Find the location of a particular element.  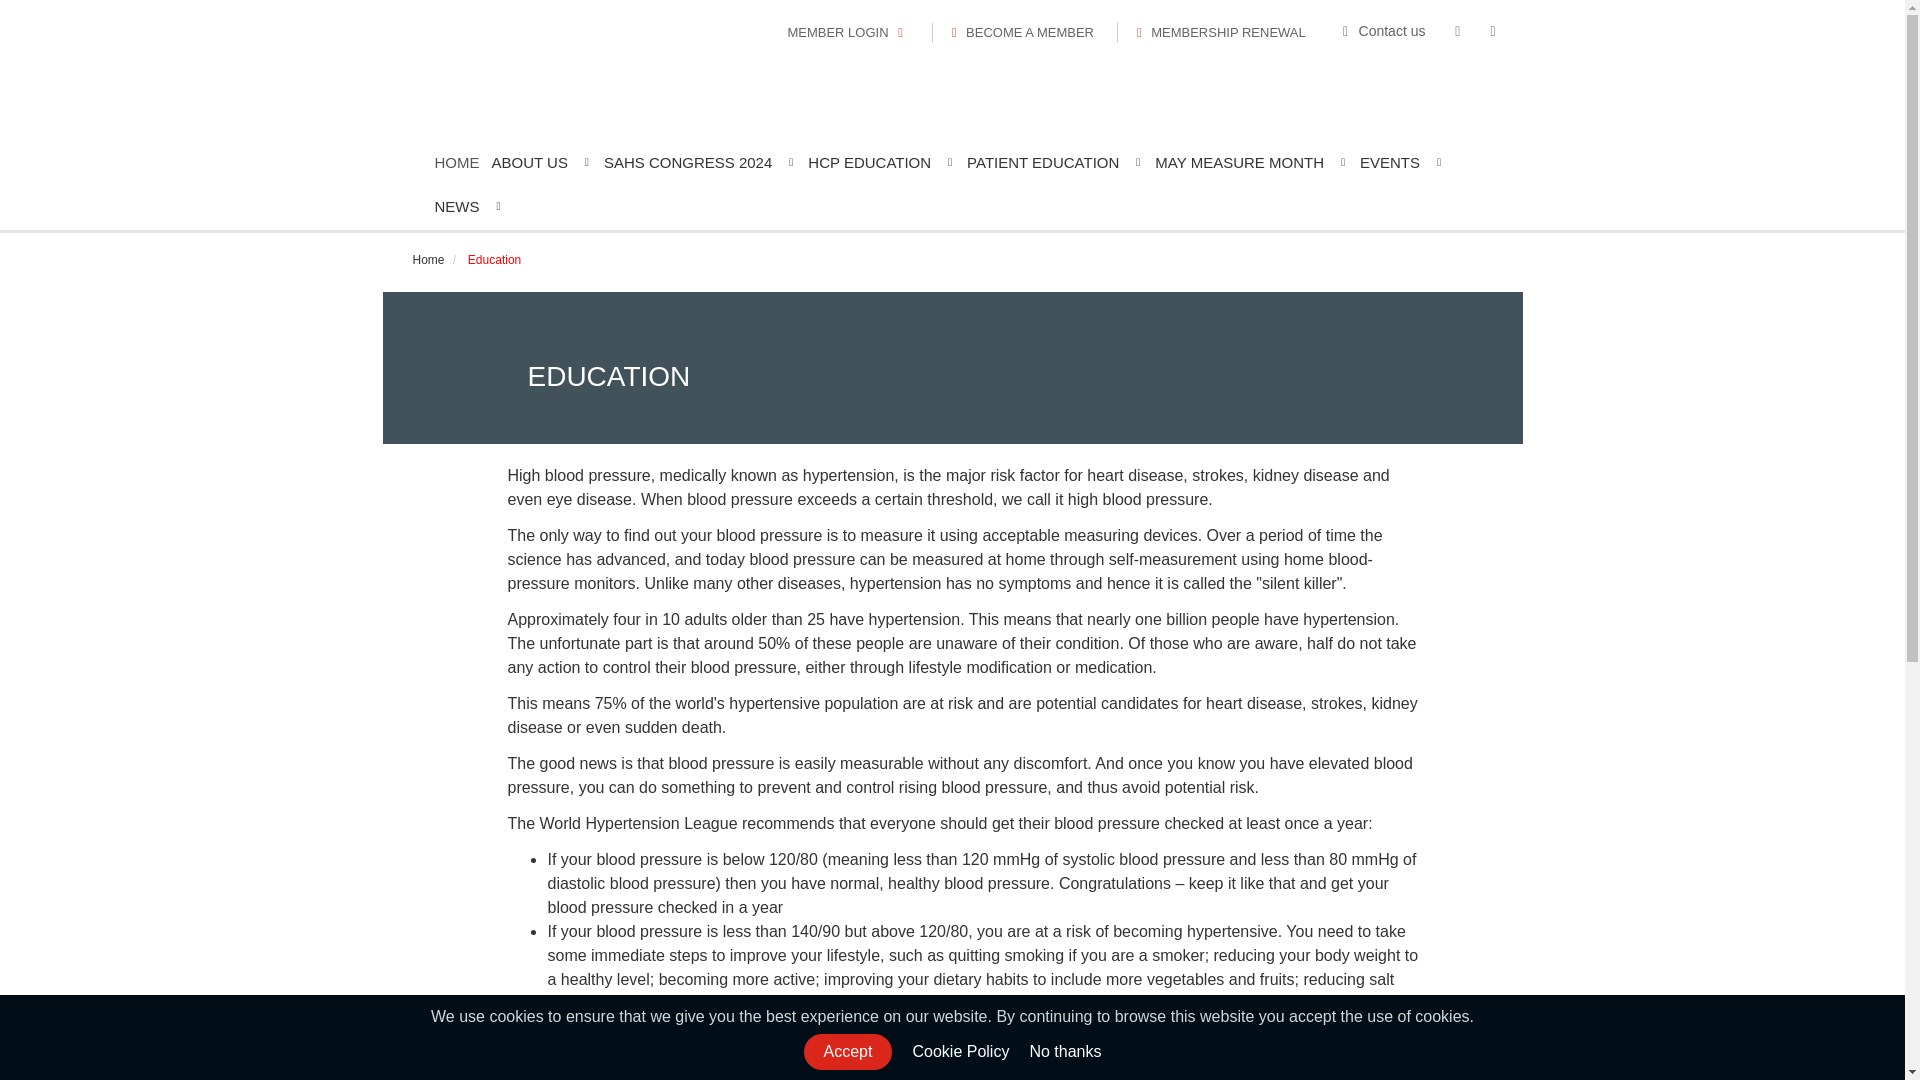

ABOUT US is located at coordinates (541, 162).